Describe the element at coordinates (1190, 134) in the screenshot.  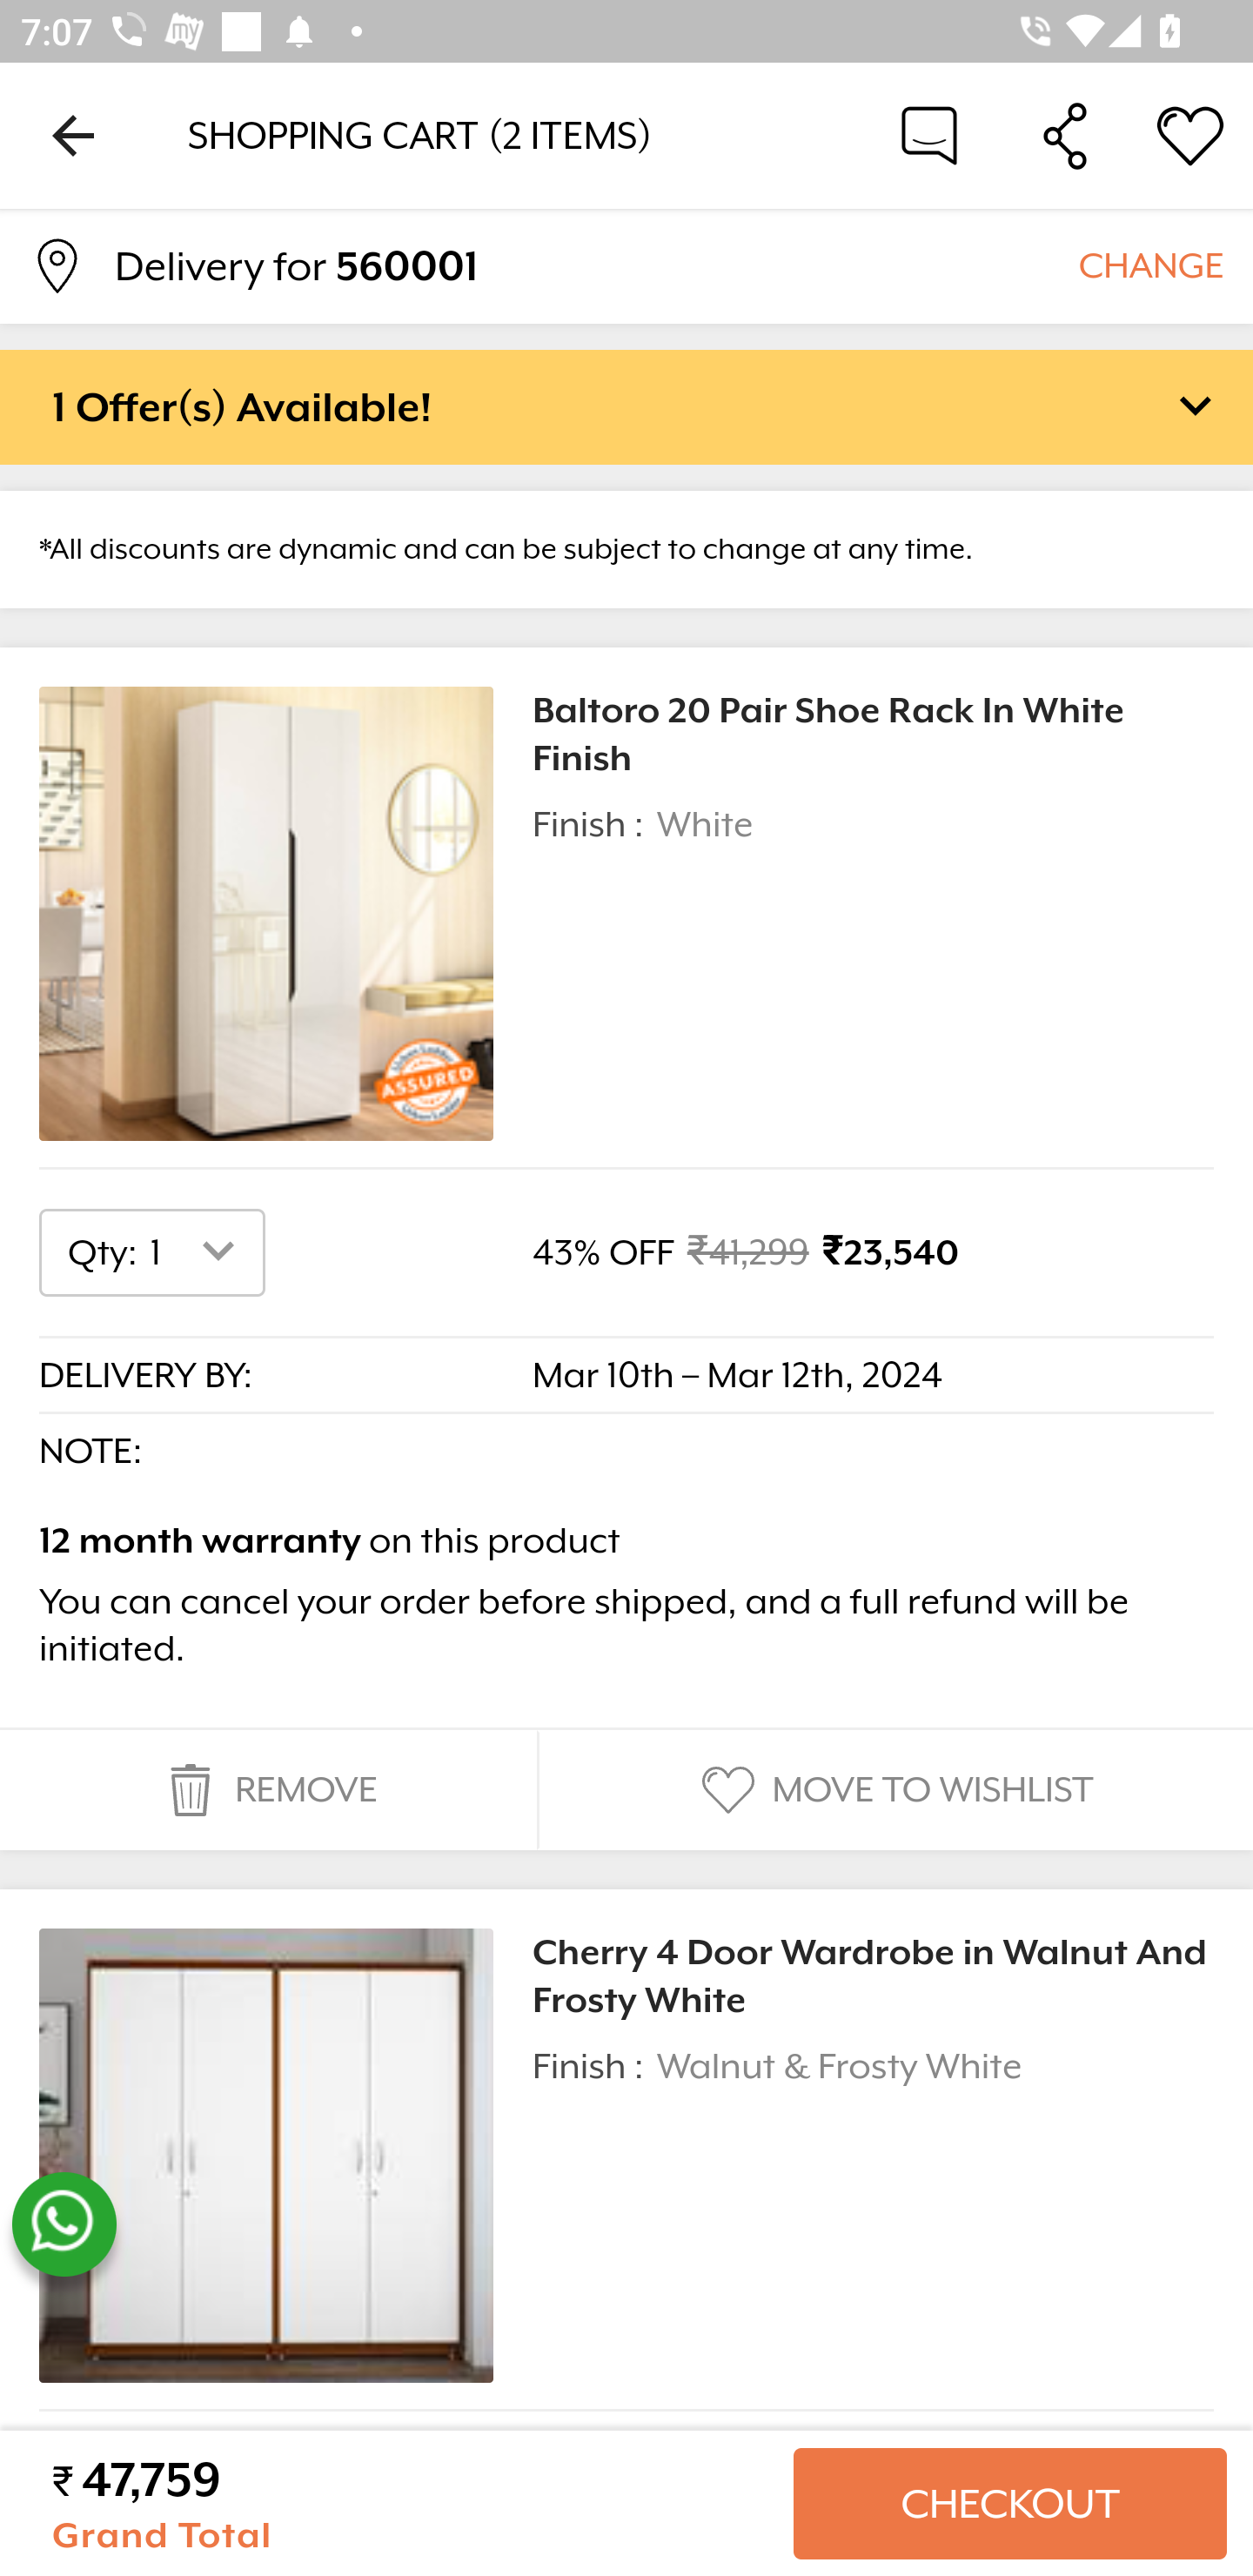
I see `Wishlist` at that location.